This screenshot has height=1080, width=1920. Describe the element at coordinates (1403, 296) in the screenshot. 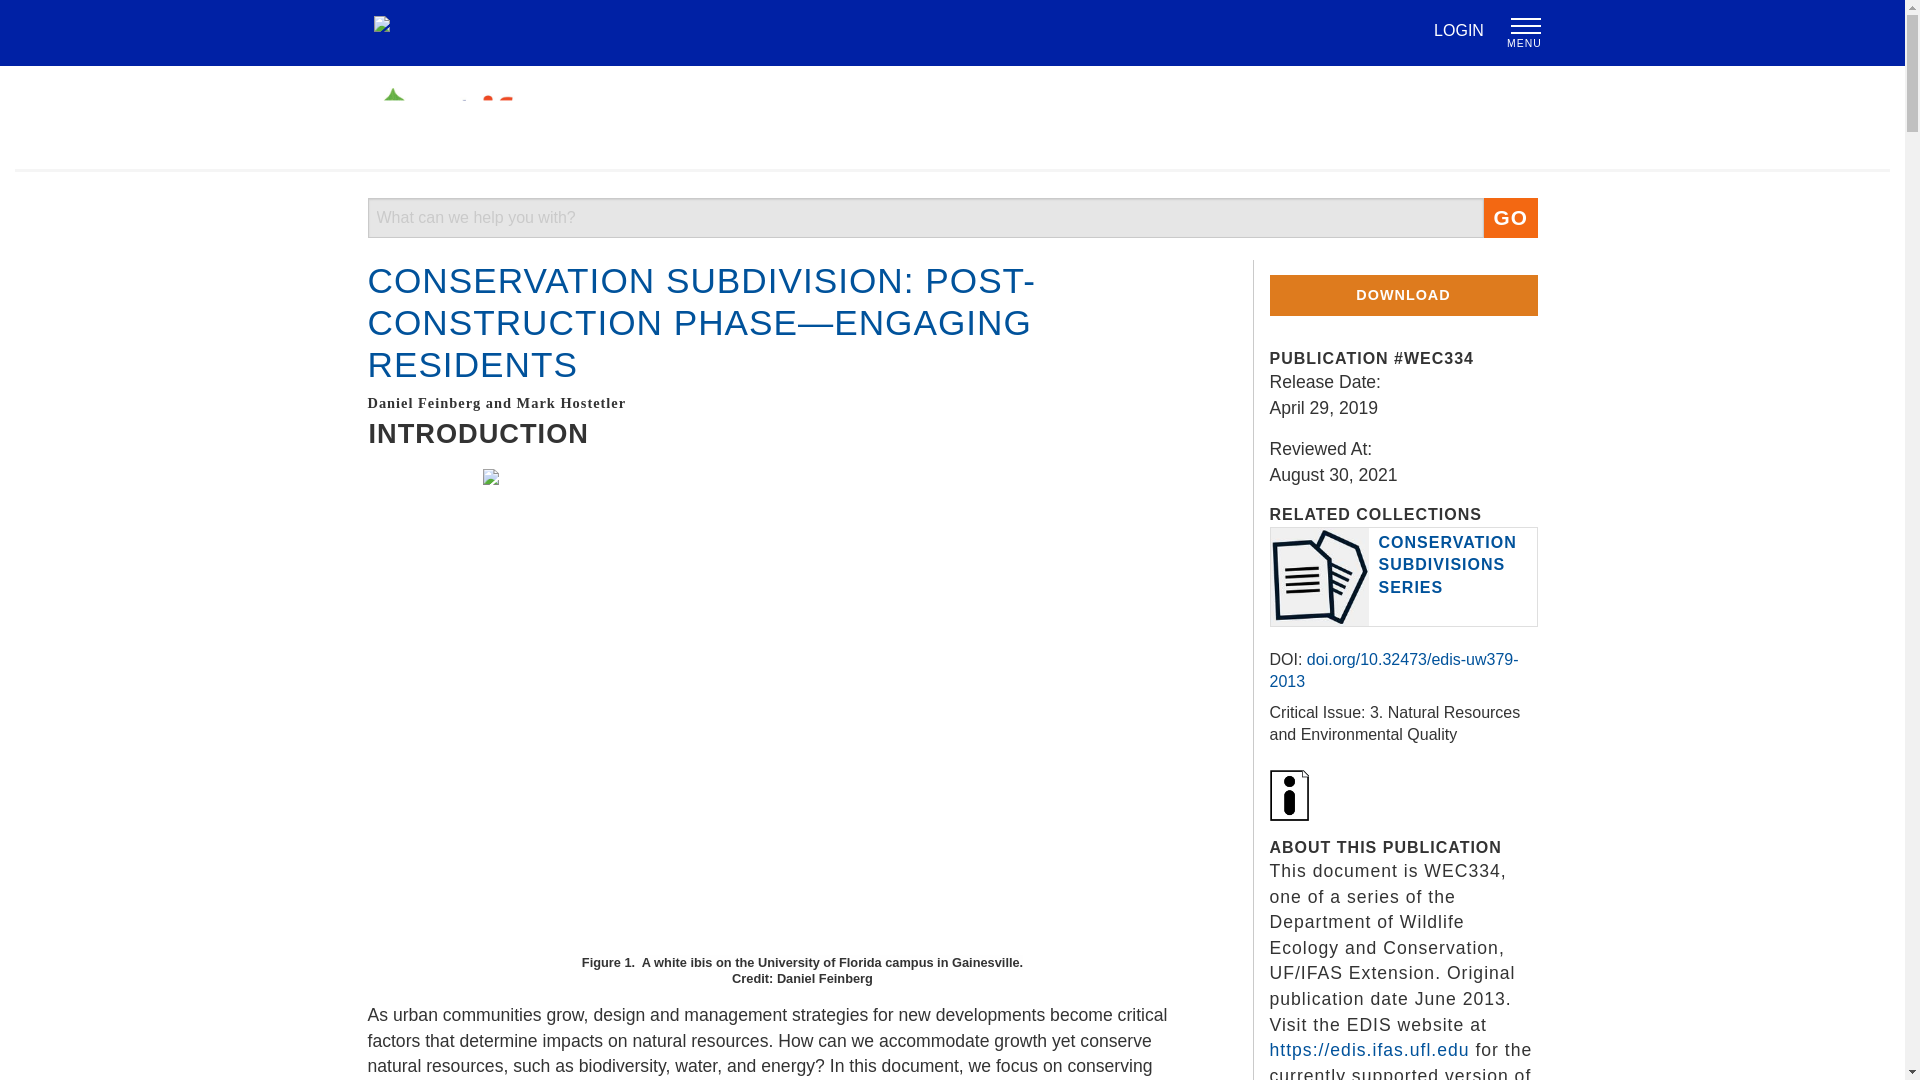

I see `Download` at that location.